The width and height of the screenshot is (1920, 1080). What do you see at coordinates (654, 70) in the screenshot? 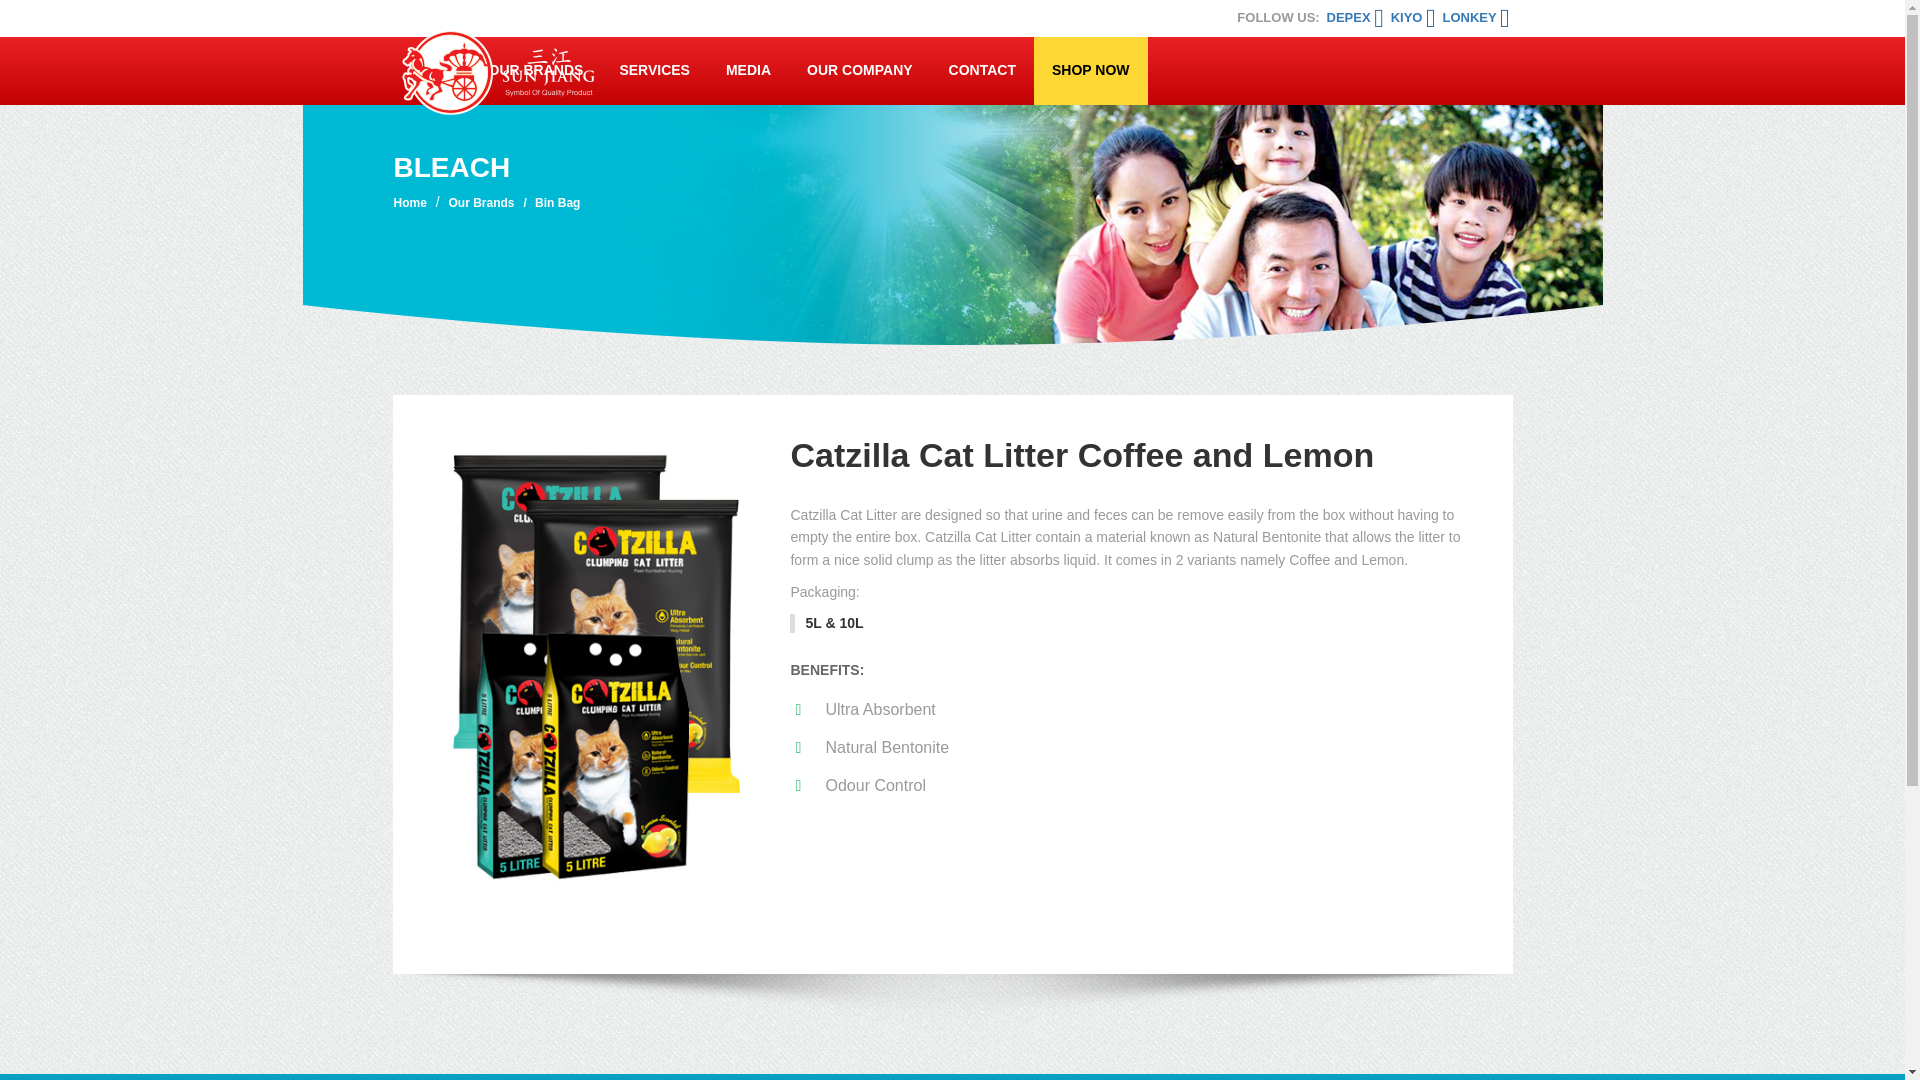
I see `SERVICES` at bounding box center [654, 70].